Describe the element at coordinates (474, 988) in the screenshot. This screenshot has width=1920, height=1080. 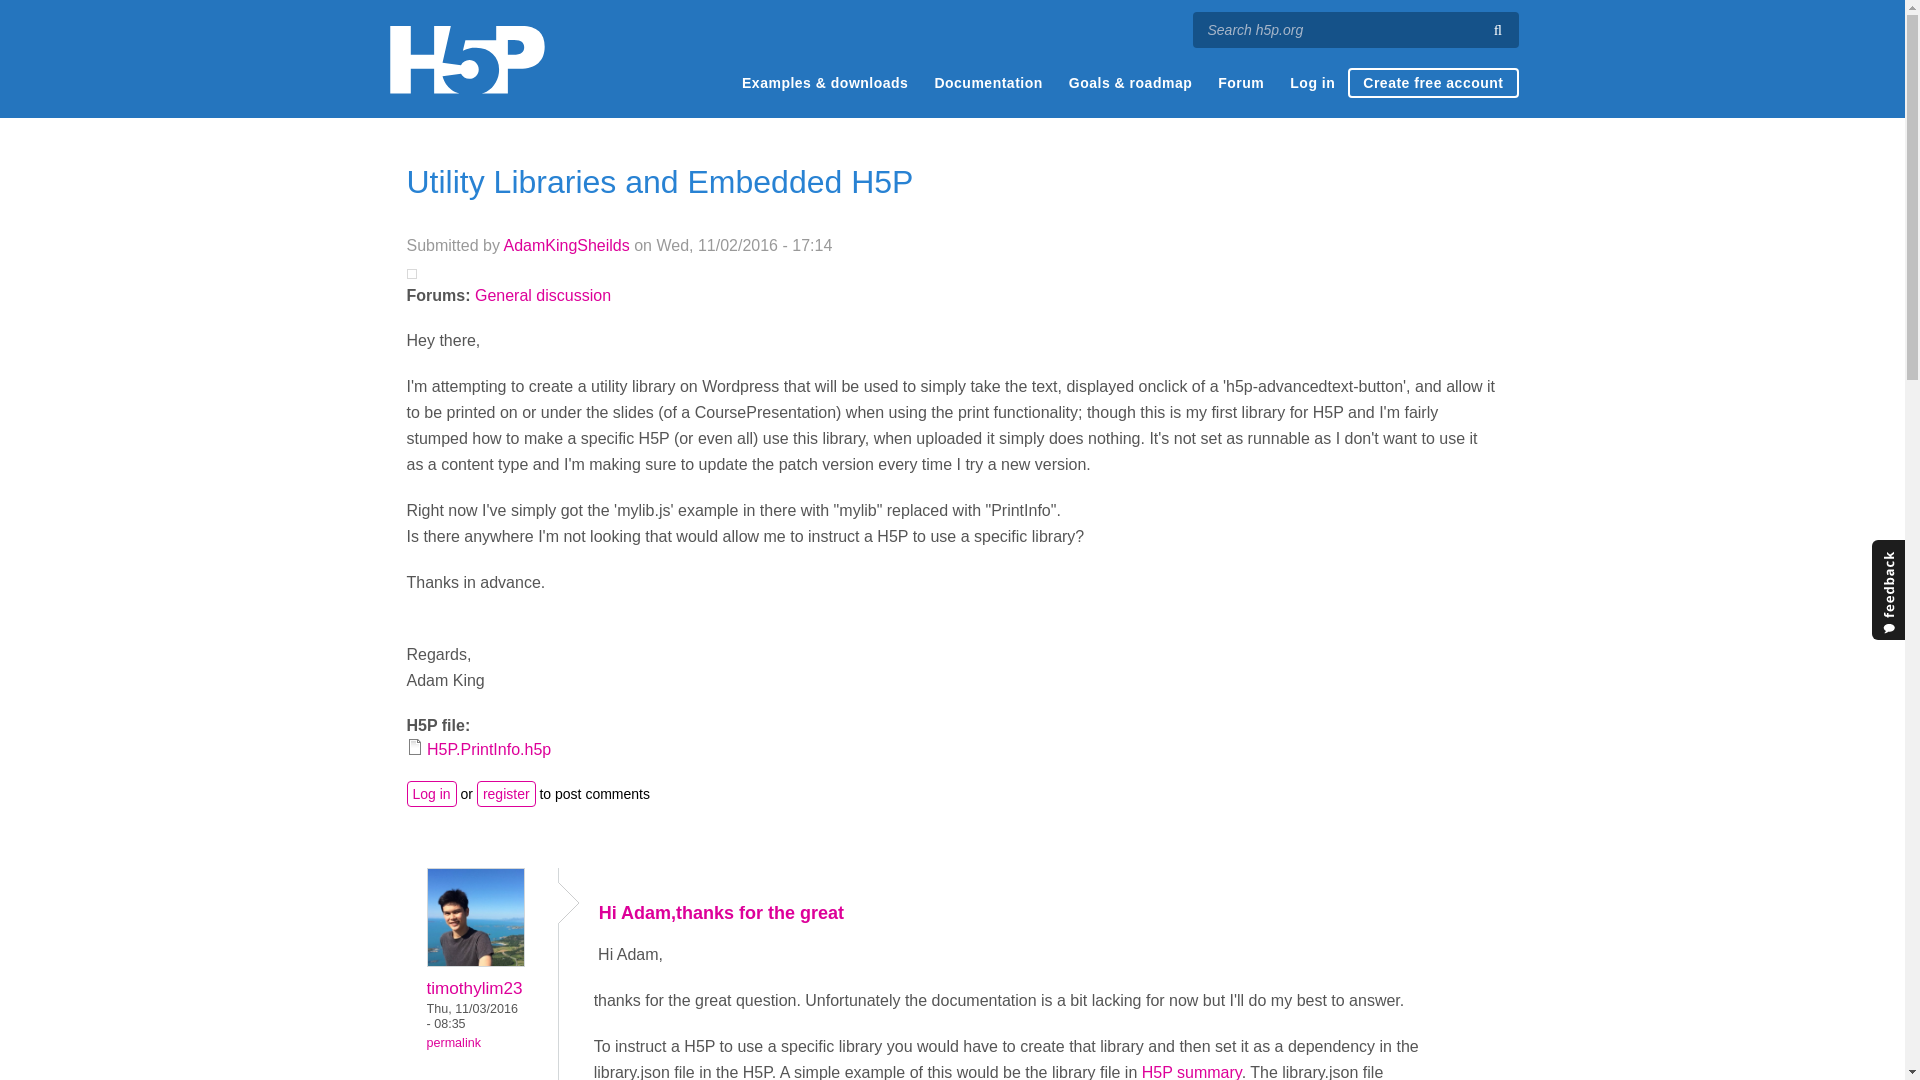
I see `View user profile.` at that location.